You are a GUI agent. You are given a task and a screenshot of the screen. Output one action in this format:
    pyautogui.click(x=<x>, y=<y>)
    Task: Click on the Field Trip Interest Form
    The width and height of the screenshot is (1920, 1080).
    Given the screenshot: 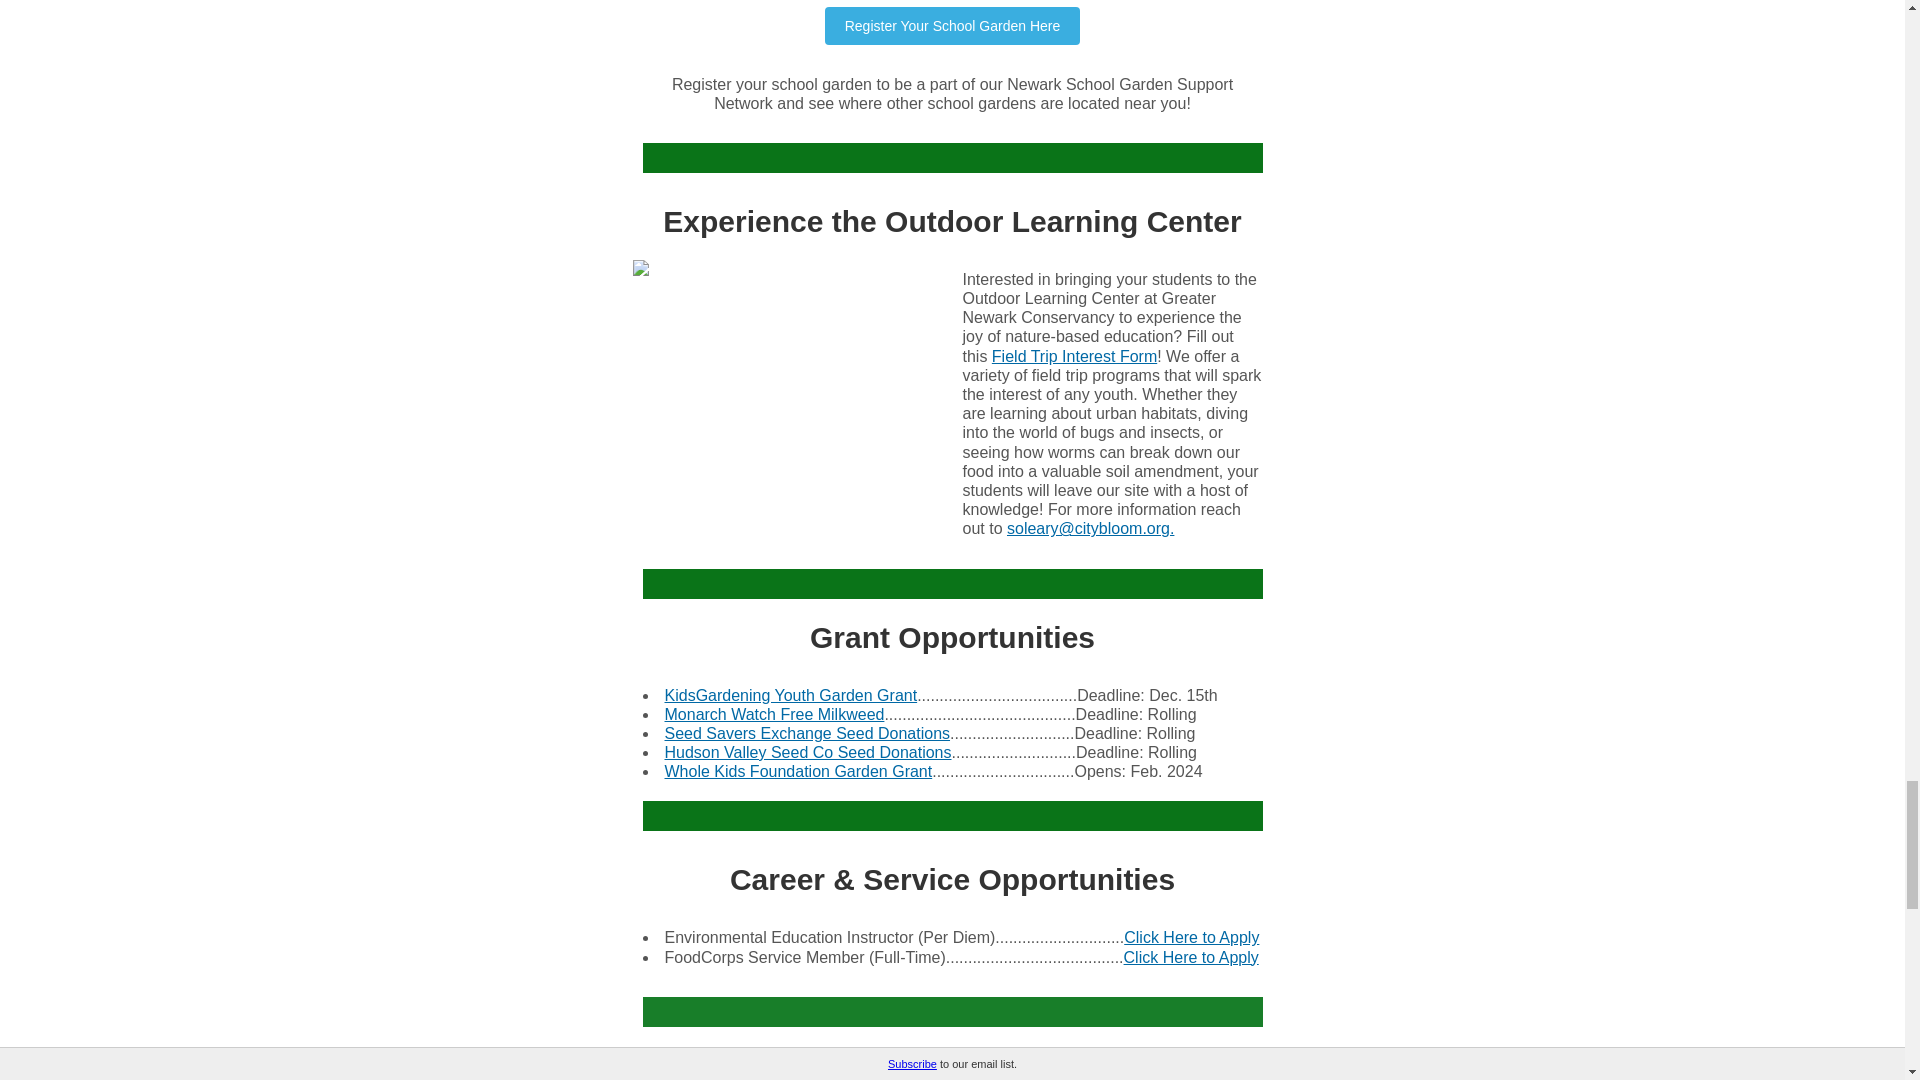 What is the action you would take?
    pyautogui.click(x=1074, y=356)
    